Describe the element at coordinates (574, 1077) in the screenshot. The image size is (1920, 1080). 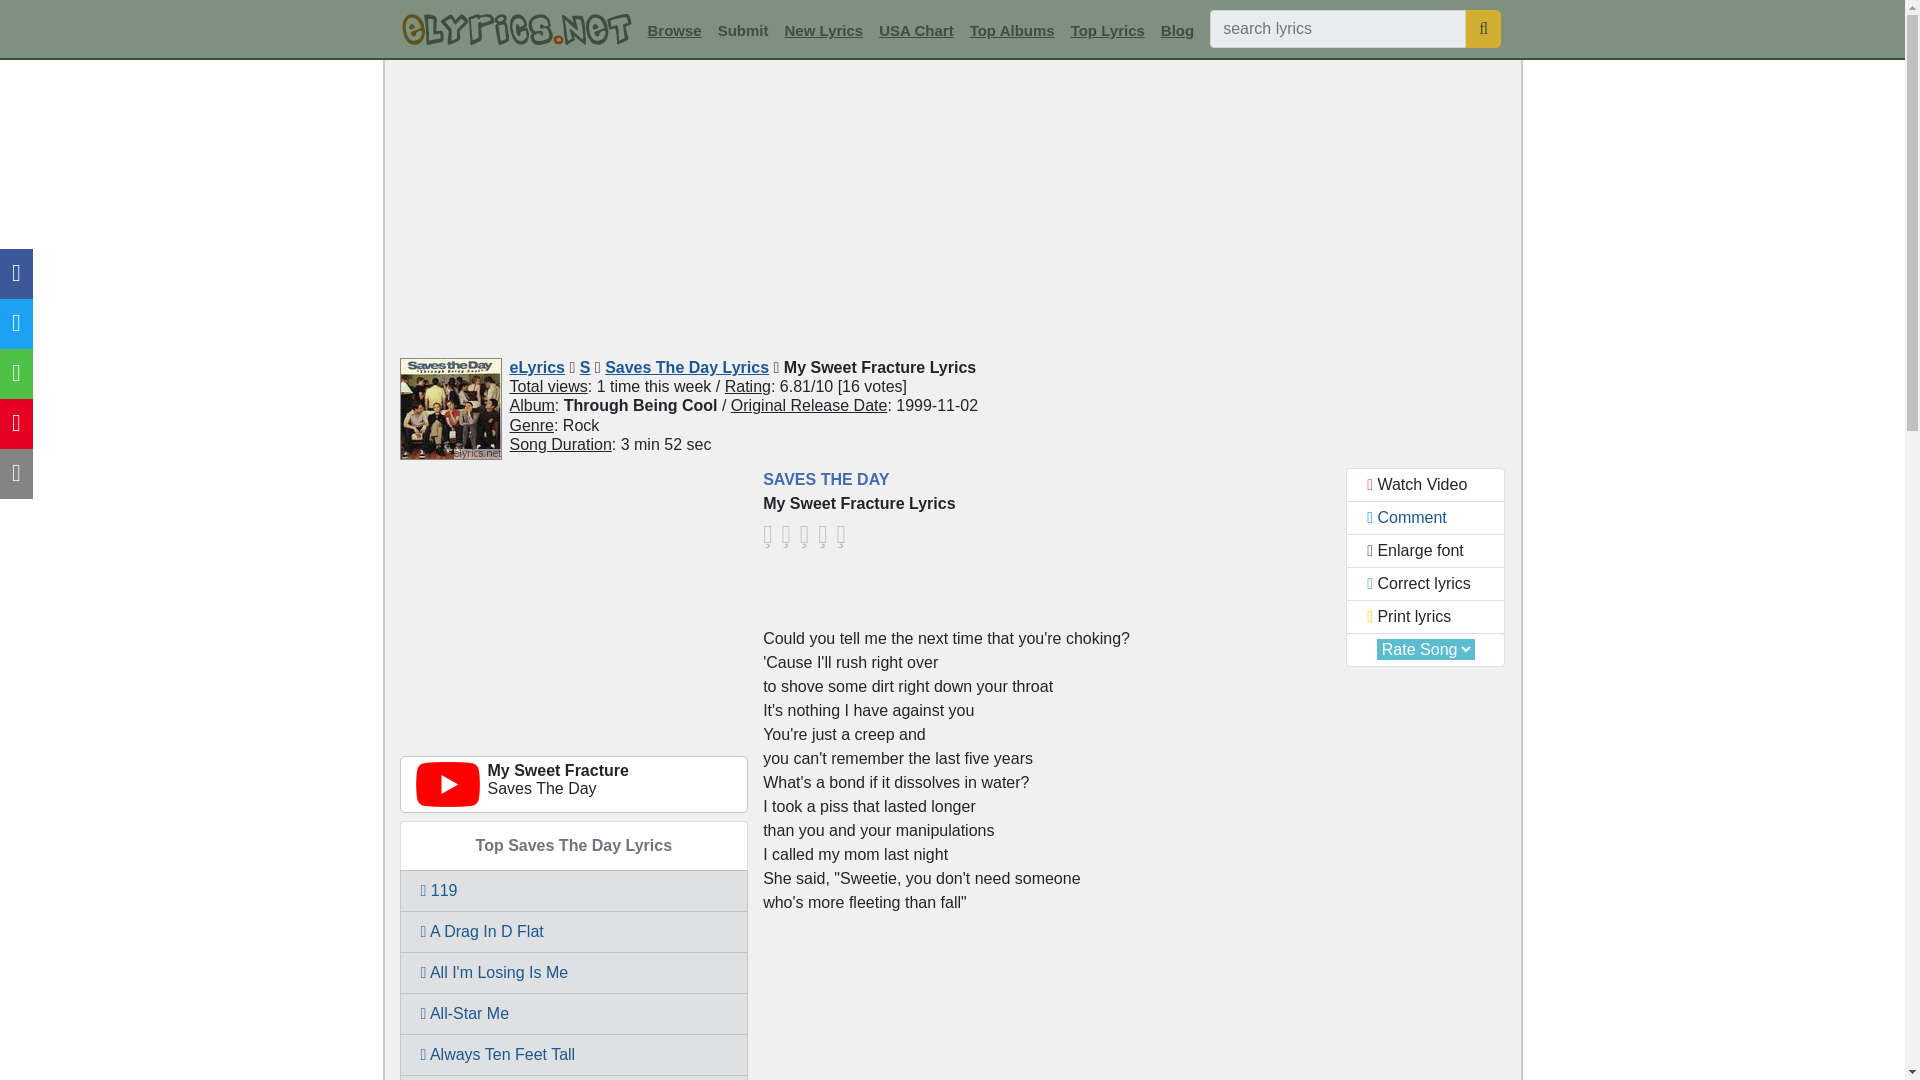
I see `An Afternoon Laughing` at that location.